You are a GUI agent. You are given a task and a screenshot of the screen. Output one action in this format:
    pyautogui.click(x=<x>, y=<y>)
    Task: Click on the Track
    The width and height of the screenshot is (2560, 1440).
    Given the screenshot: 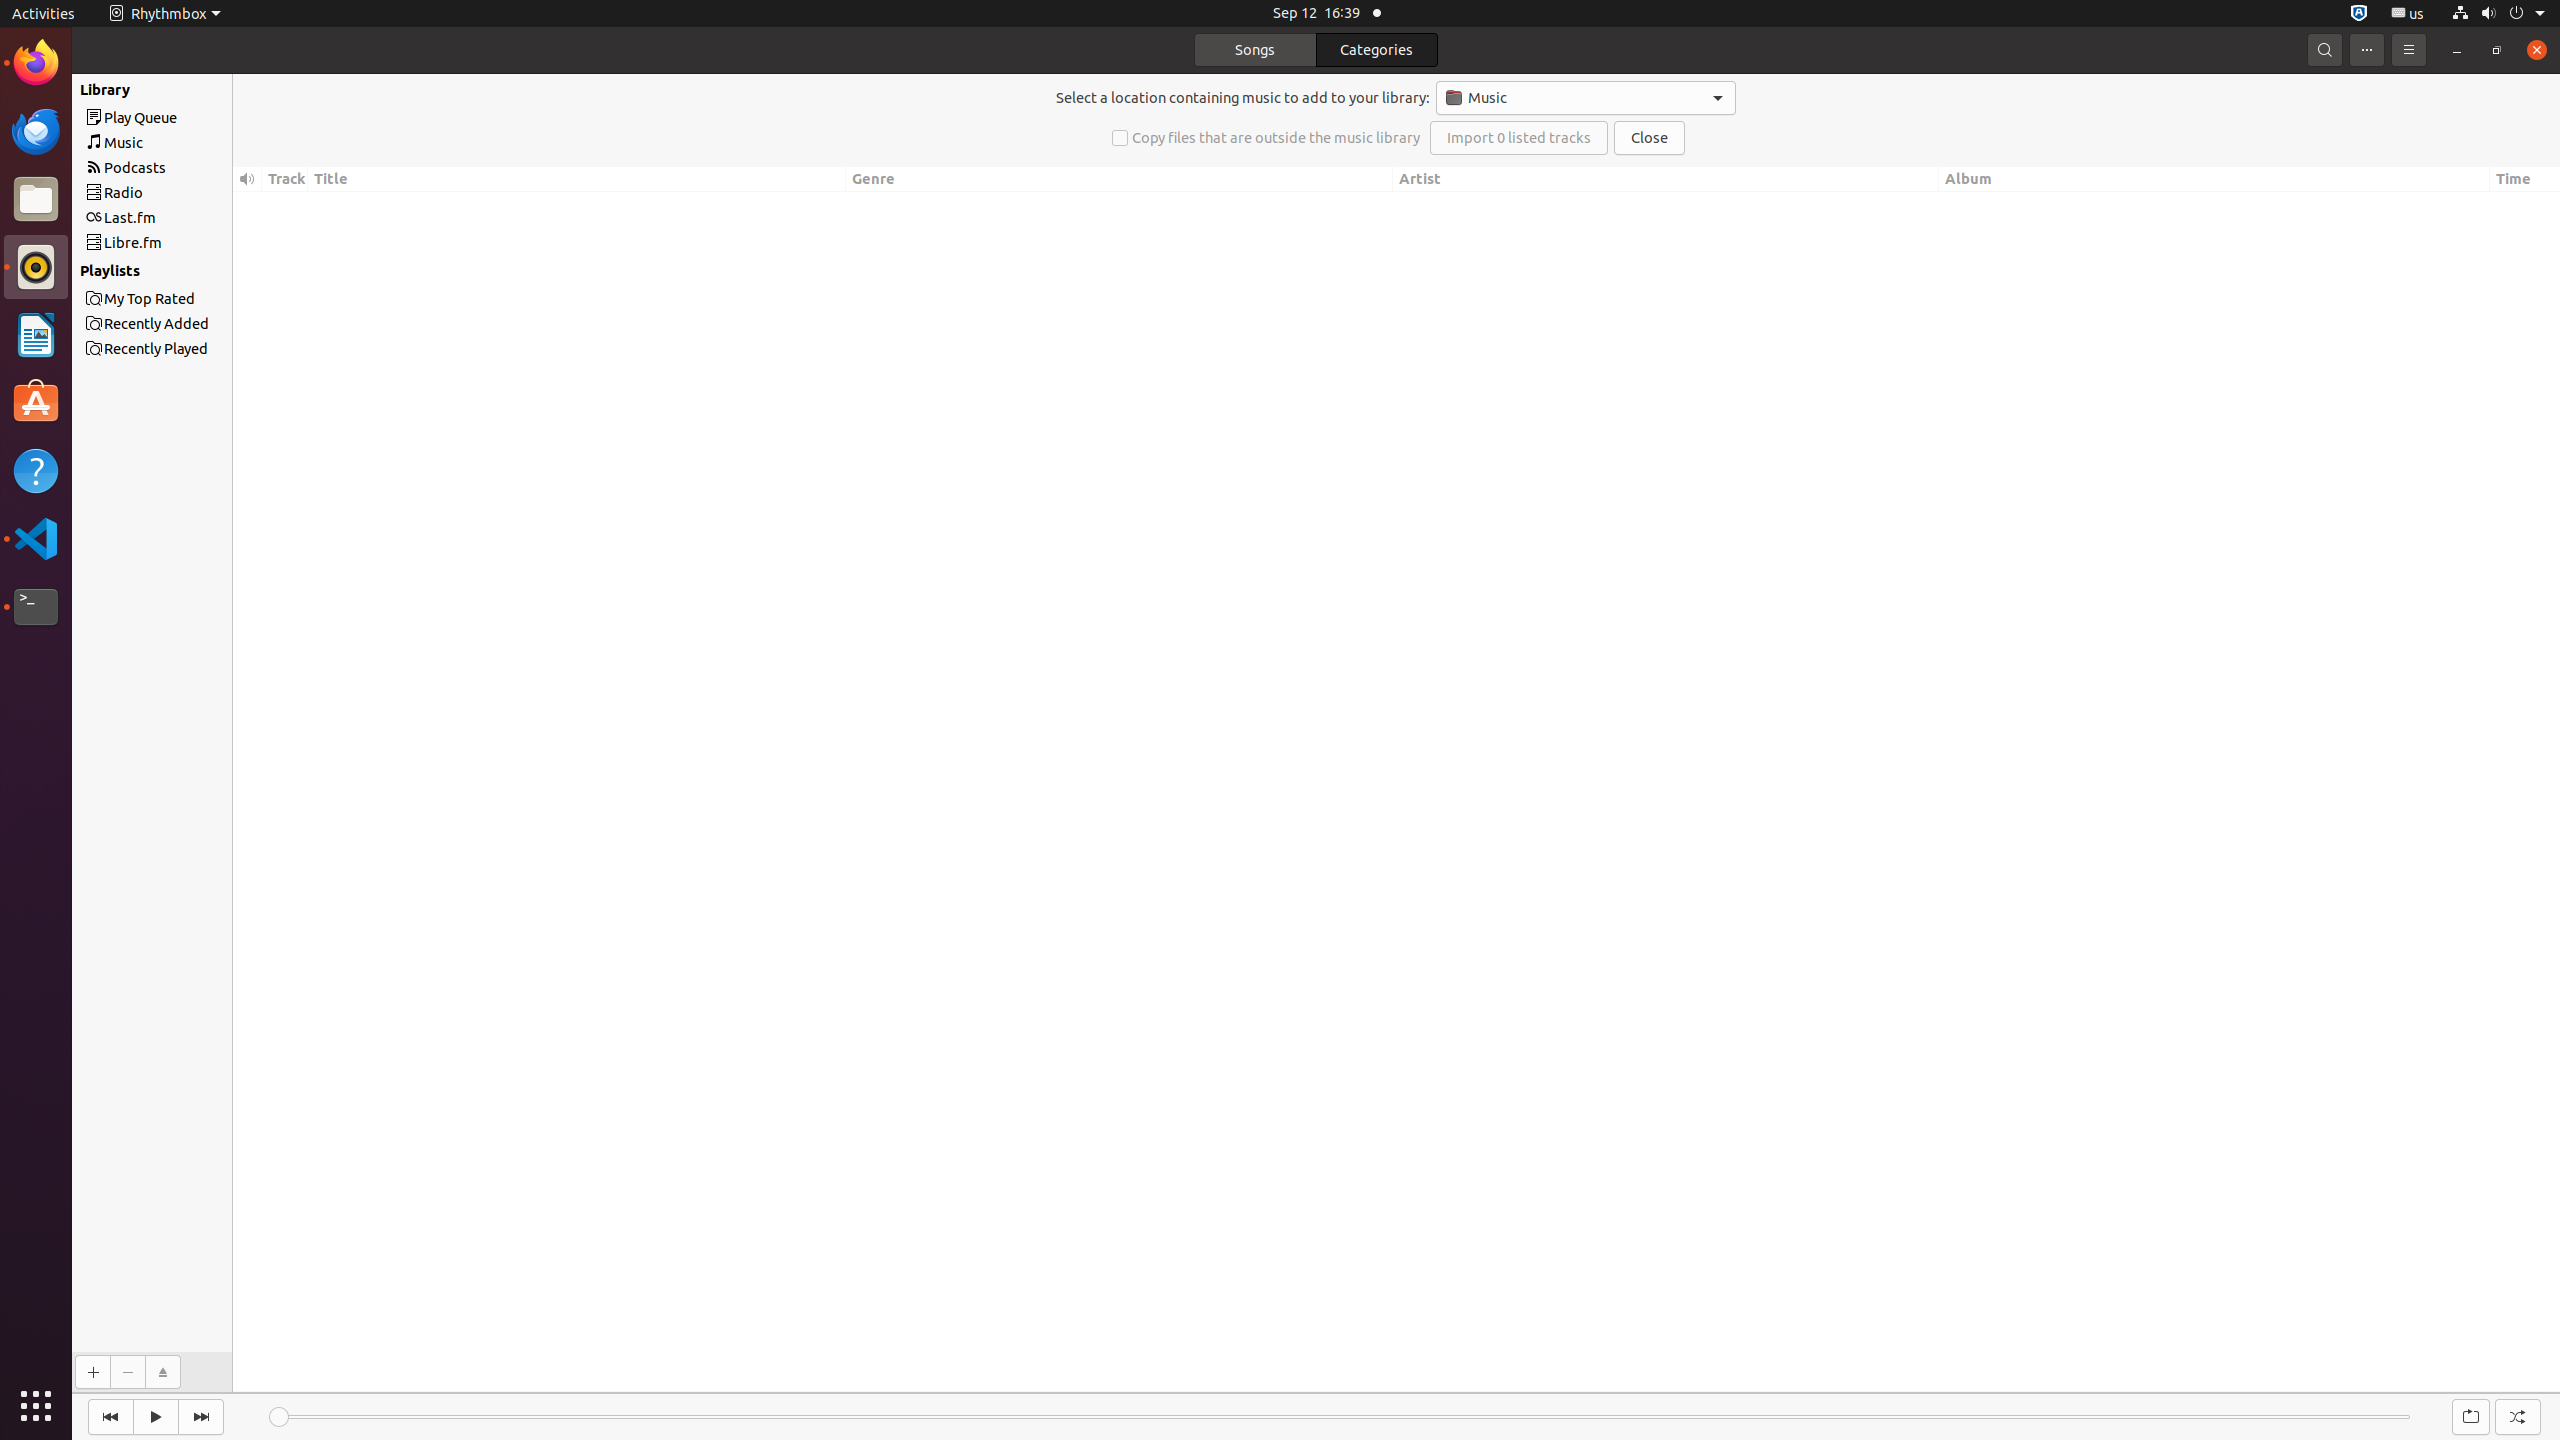 What is the action you would take?
    pyautogui.click(x=285, y=180)
    